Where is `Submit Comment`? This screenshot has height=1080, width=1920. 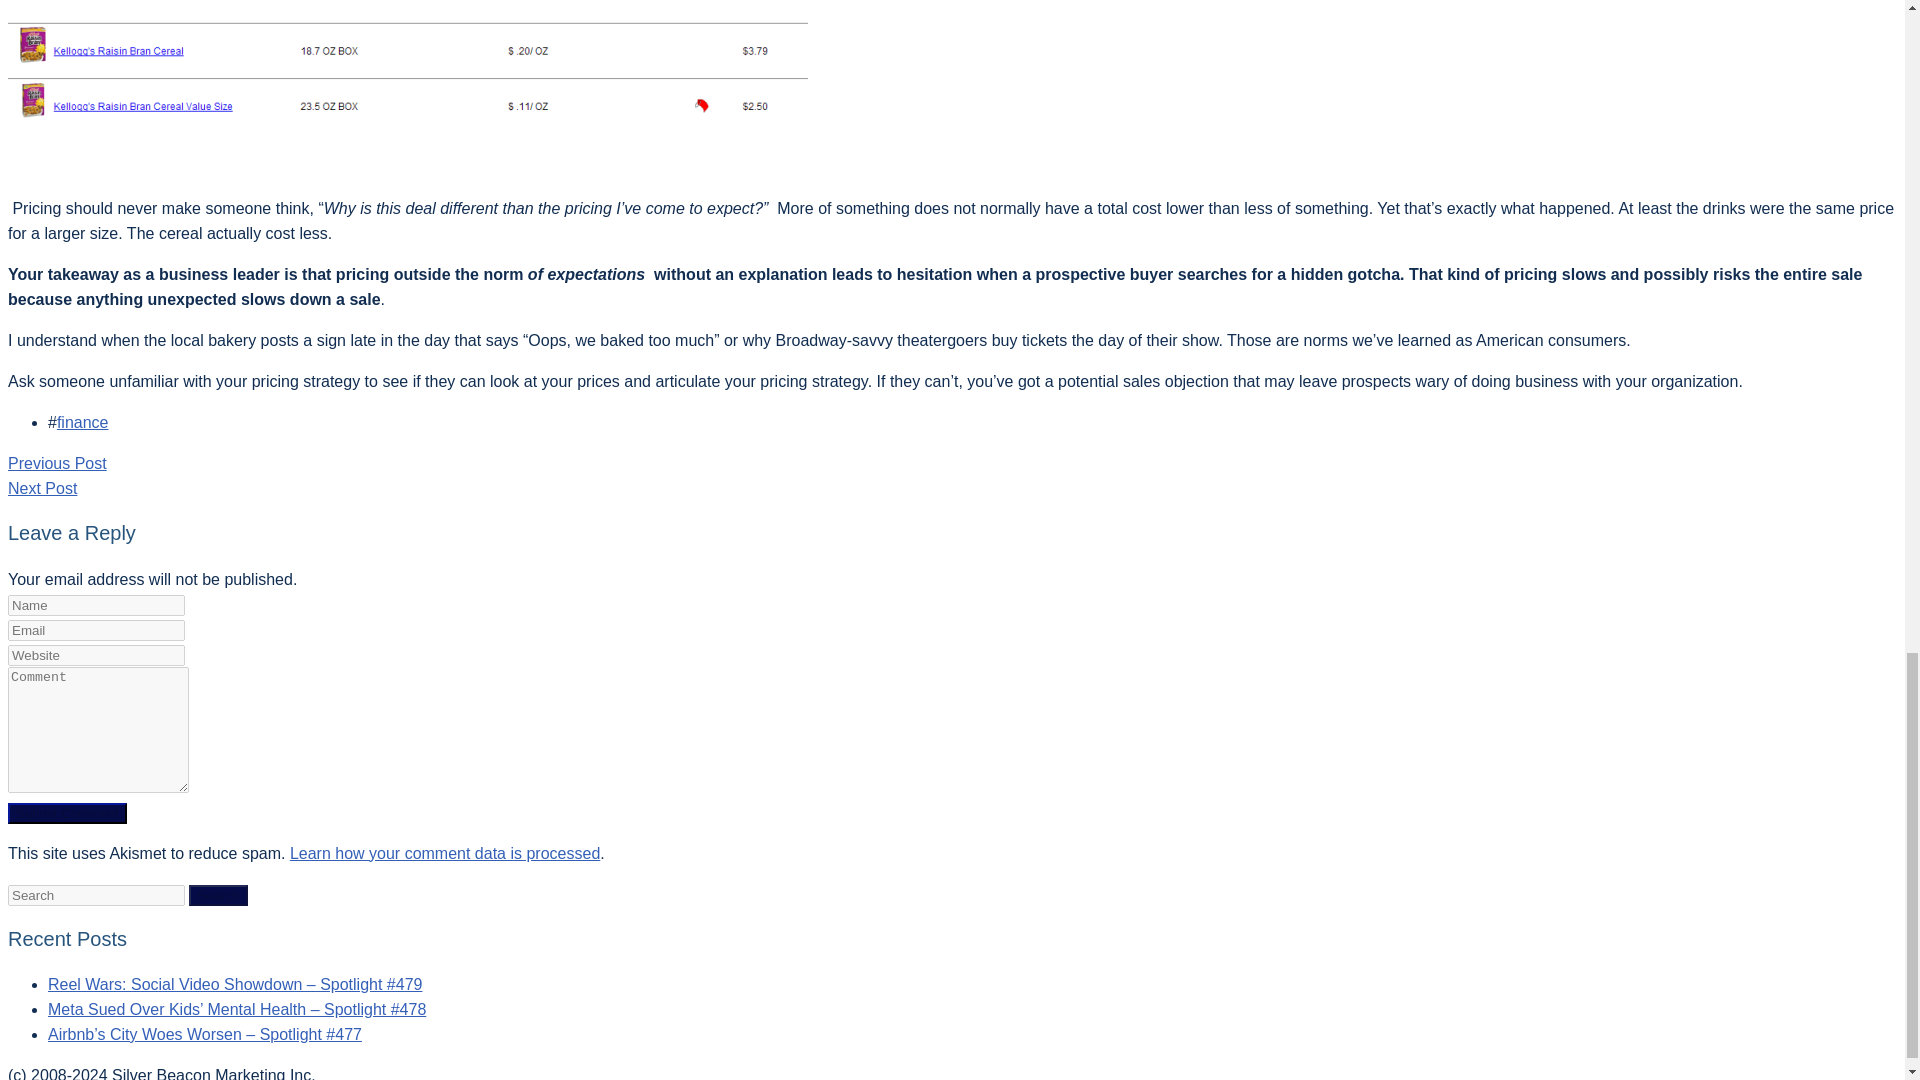 Submit Comment is located at coordinates (66, 814).